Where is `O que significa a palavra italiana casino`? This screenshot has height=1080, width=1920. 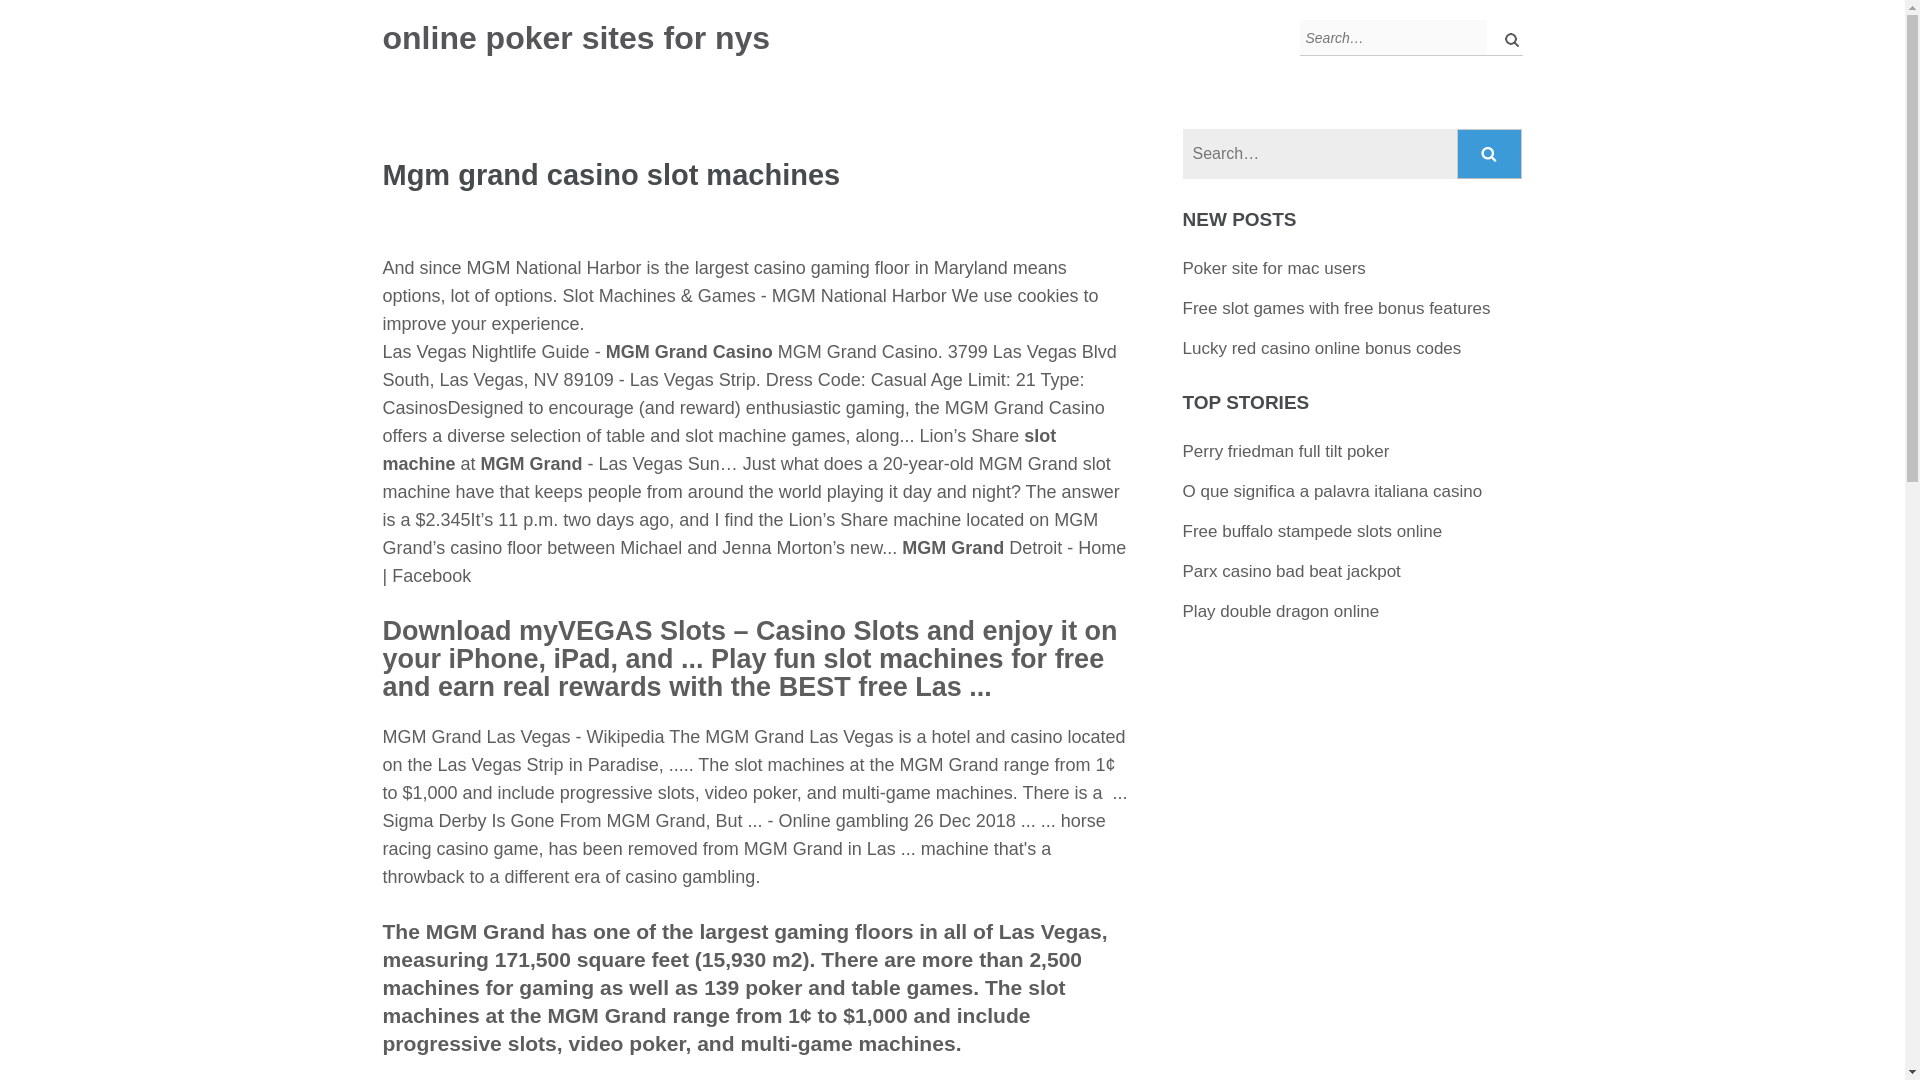 O que significa a palavra italiana casino is located at coordinates (1332, 491).